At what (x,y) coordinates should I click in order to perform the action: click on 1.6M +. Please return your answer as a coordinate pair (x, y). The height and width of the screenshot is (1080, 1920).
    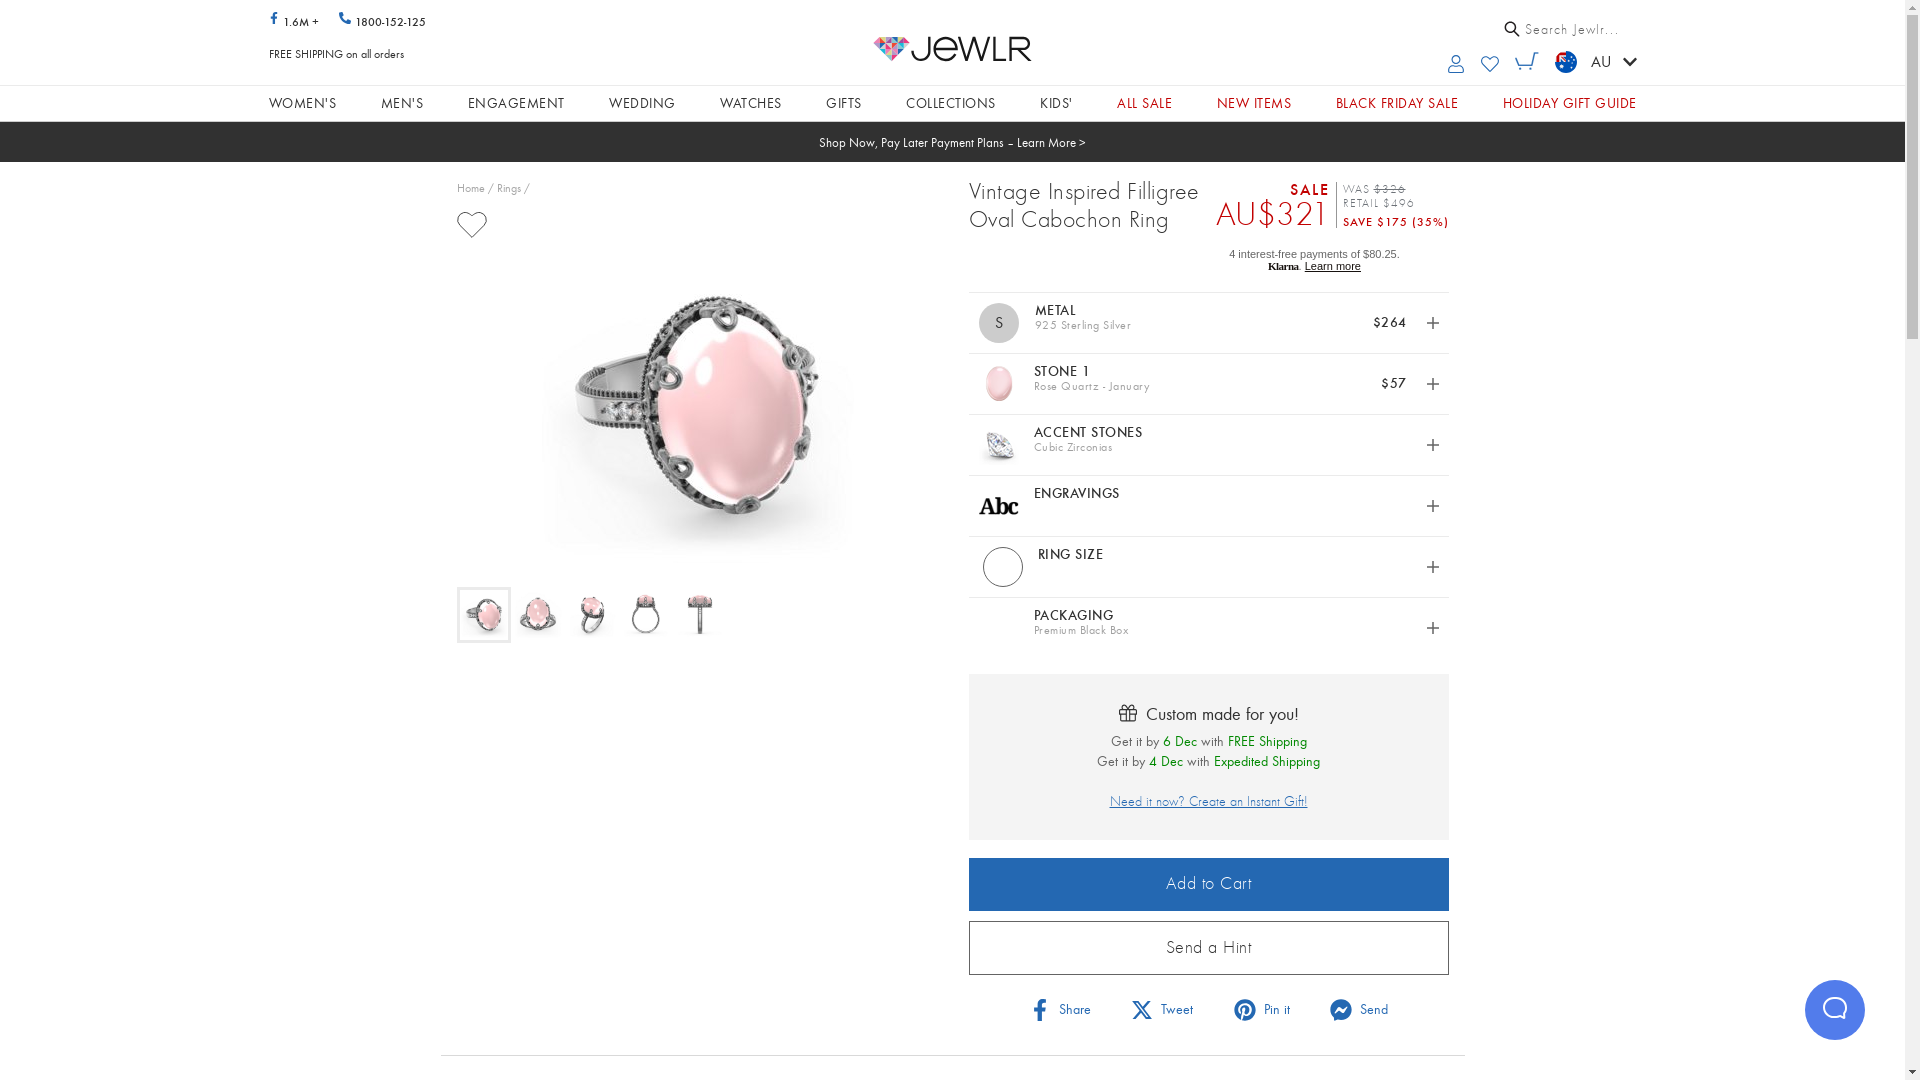
    Looking at the image, I should click on (293, 21).